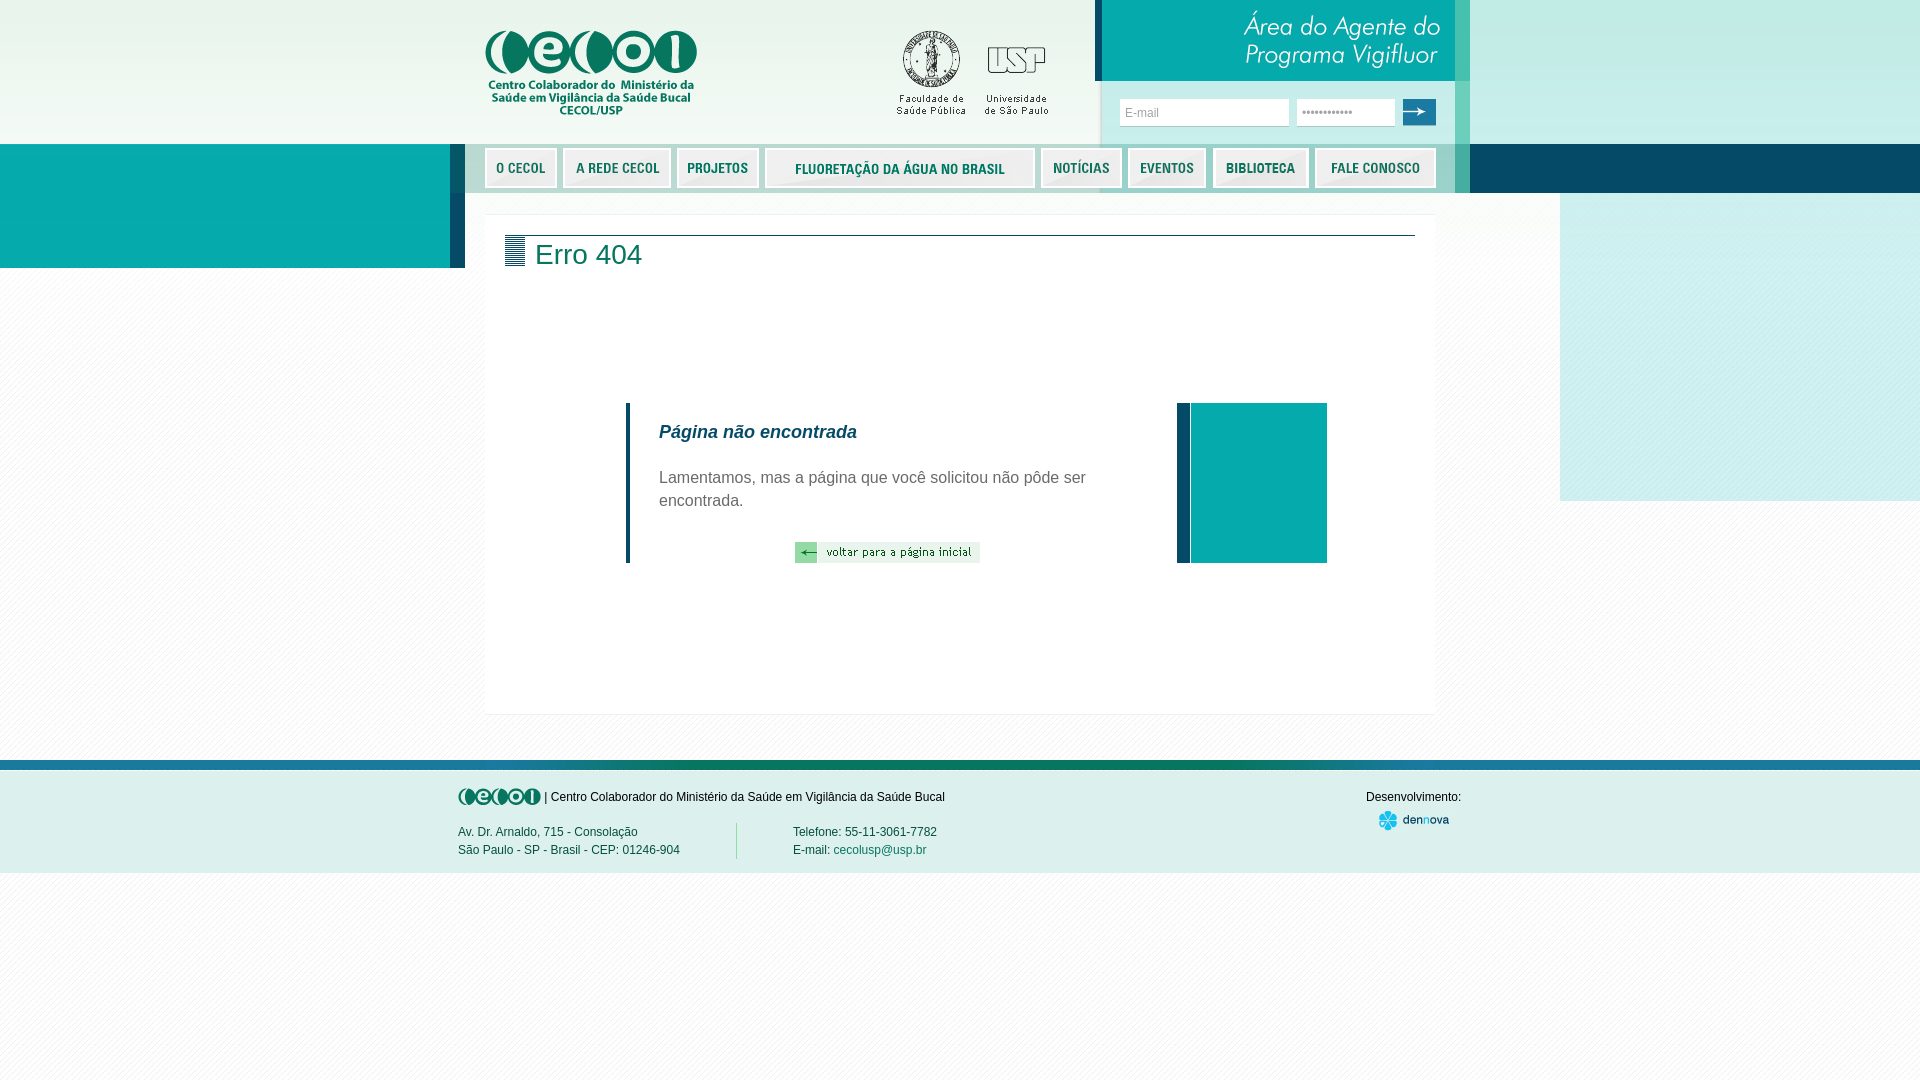  What do you see at coordinates (1167, 168) in the screenshot?
I see `Eventos` at bounding box center [1167, 168].